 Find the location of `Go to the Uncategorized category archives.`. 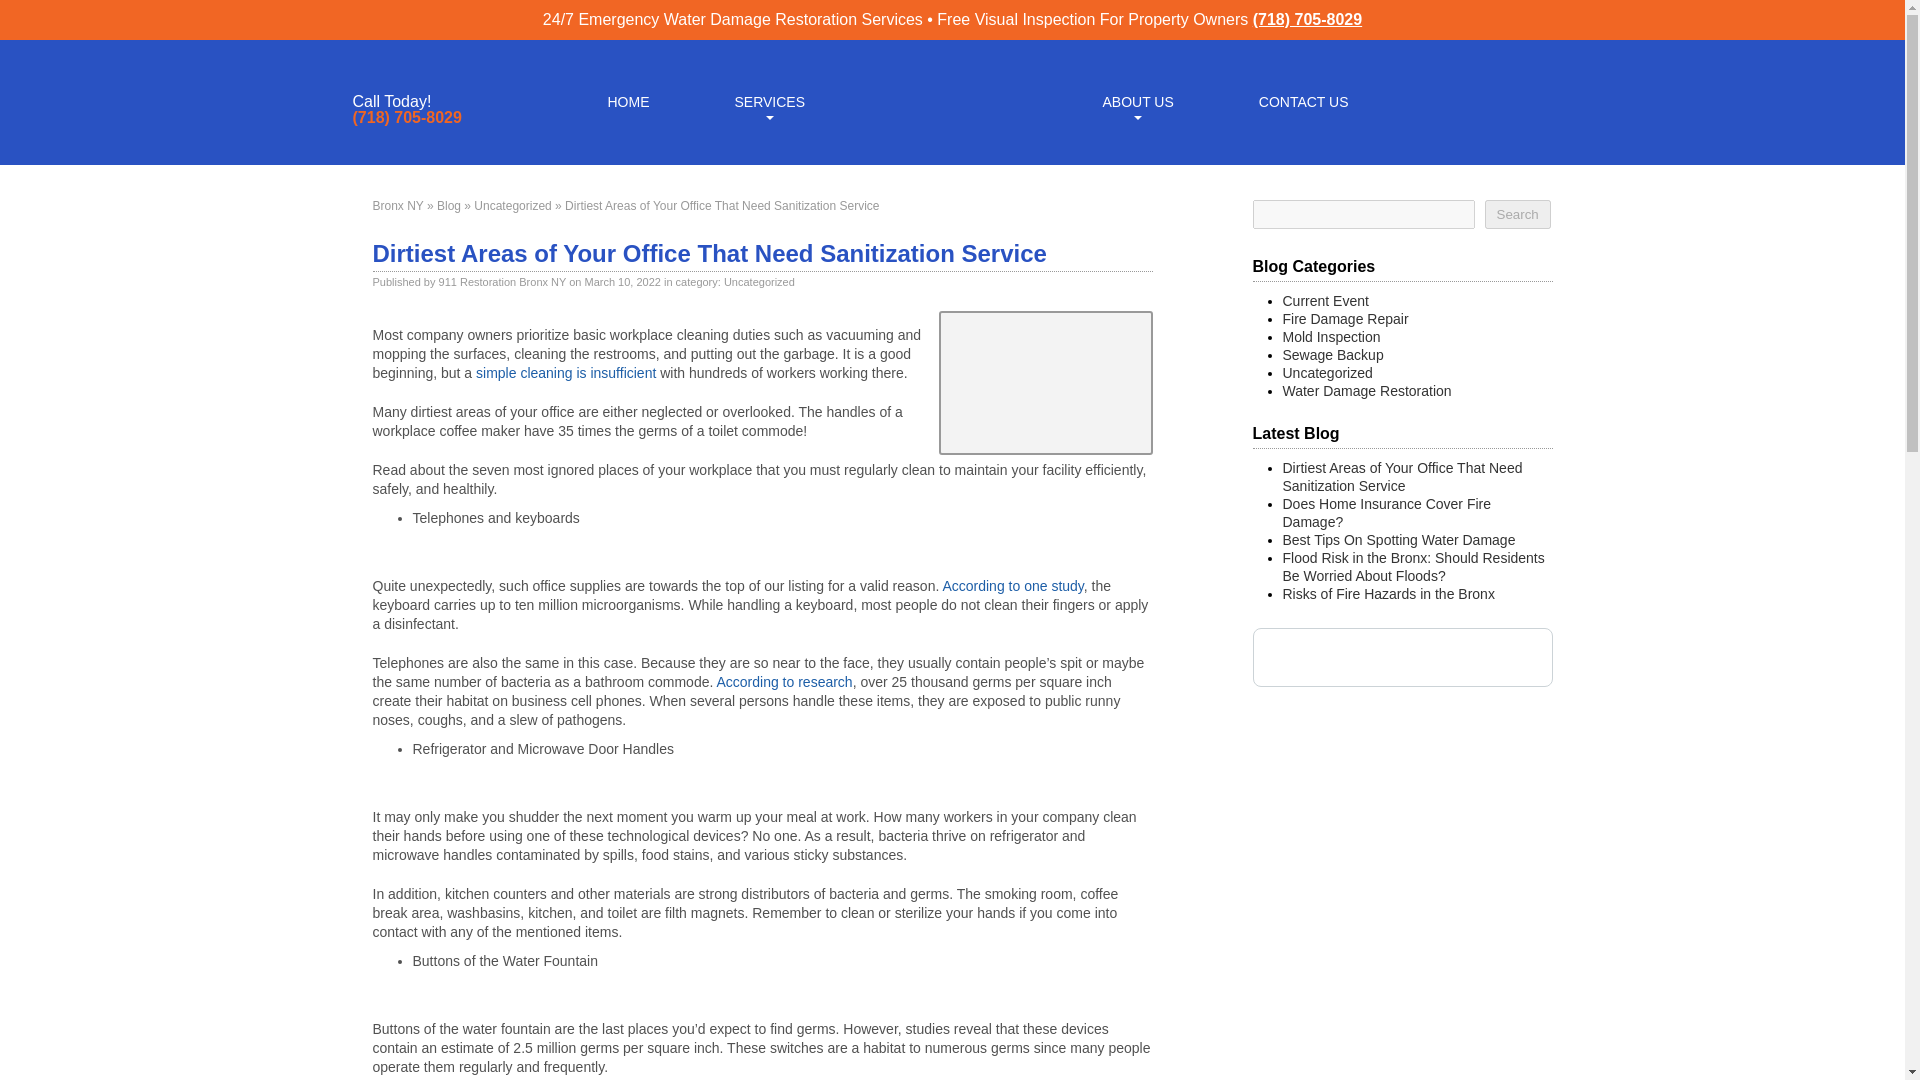

Go to the Uncategorized category archives. is located at coordinates (512, 205).